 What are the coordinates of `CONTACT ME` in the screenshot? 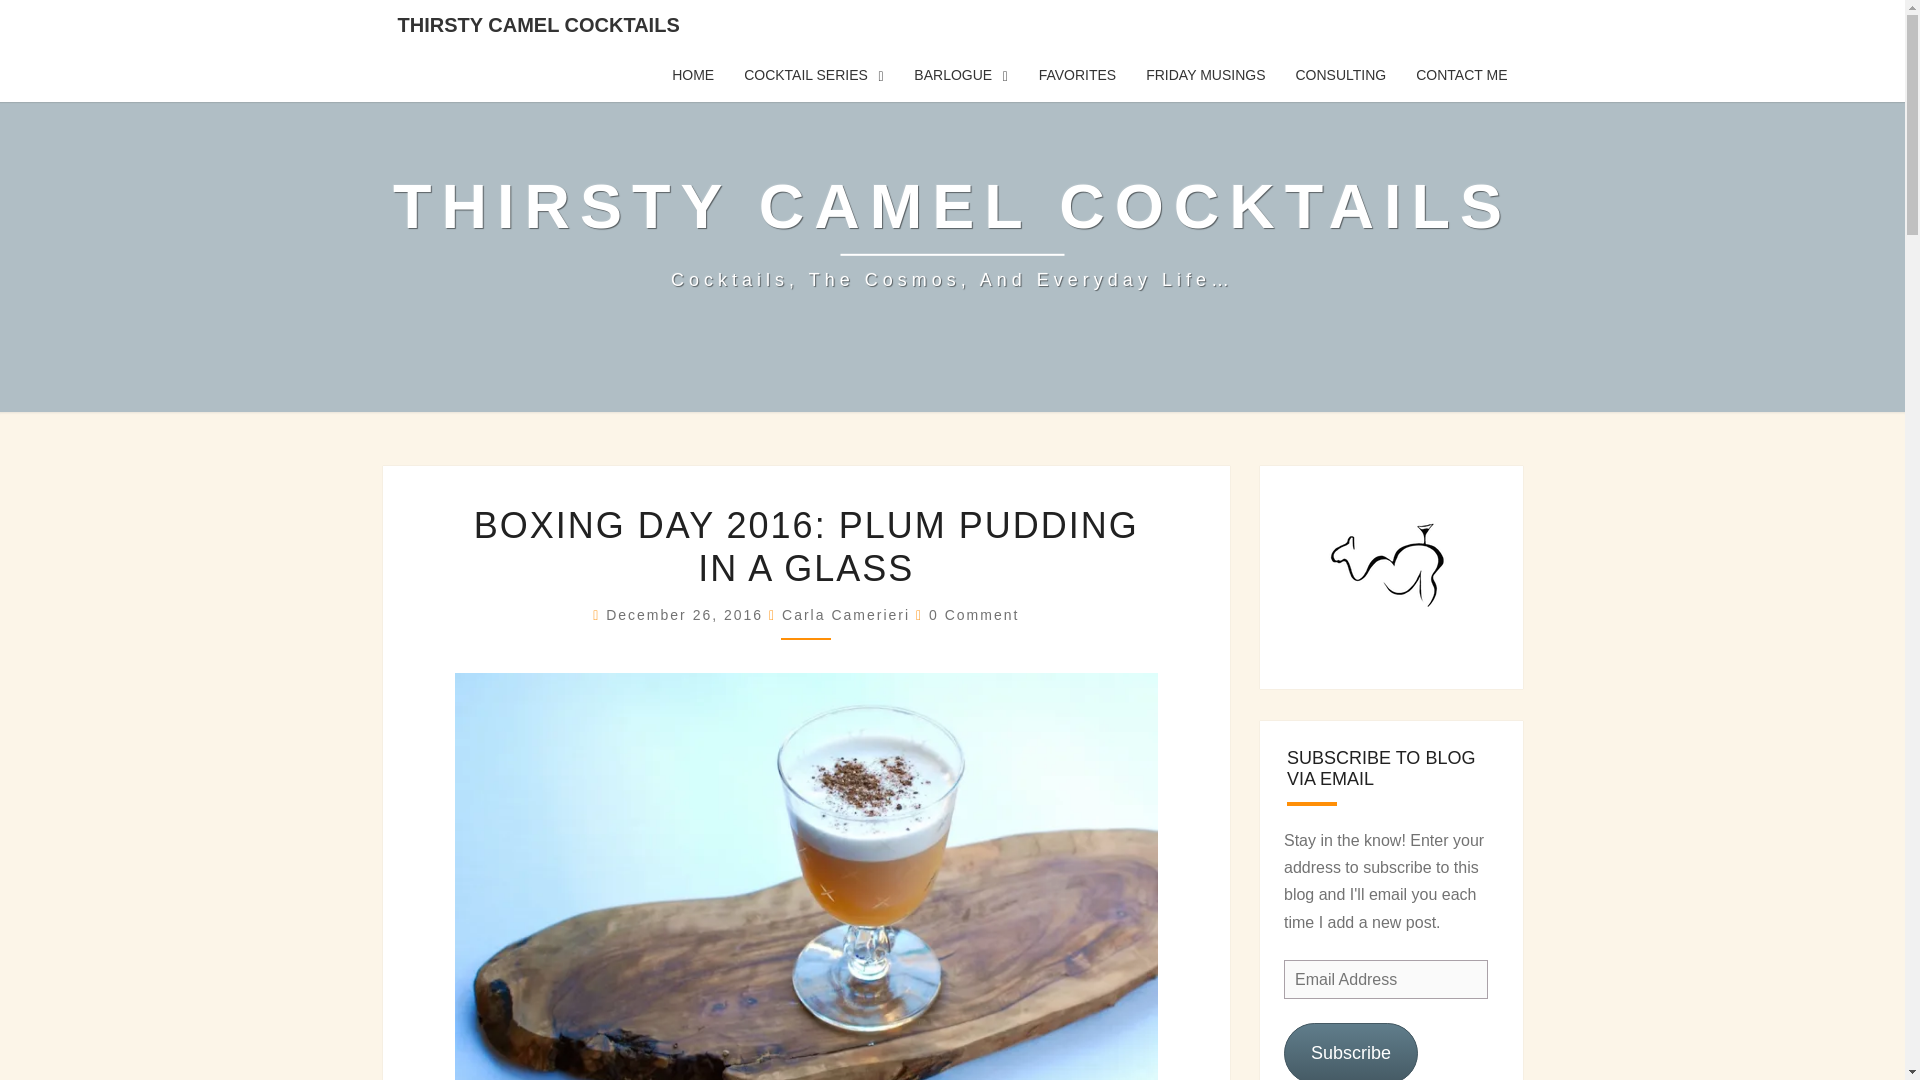 It's located at (1462, 75).